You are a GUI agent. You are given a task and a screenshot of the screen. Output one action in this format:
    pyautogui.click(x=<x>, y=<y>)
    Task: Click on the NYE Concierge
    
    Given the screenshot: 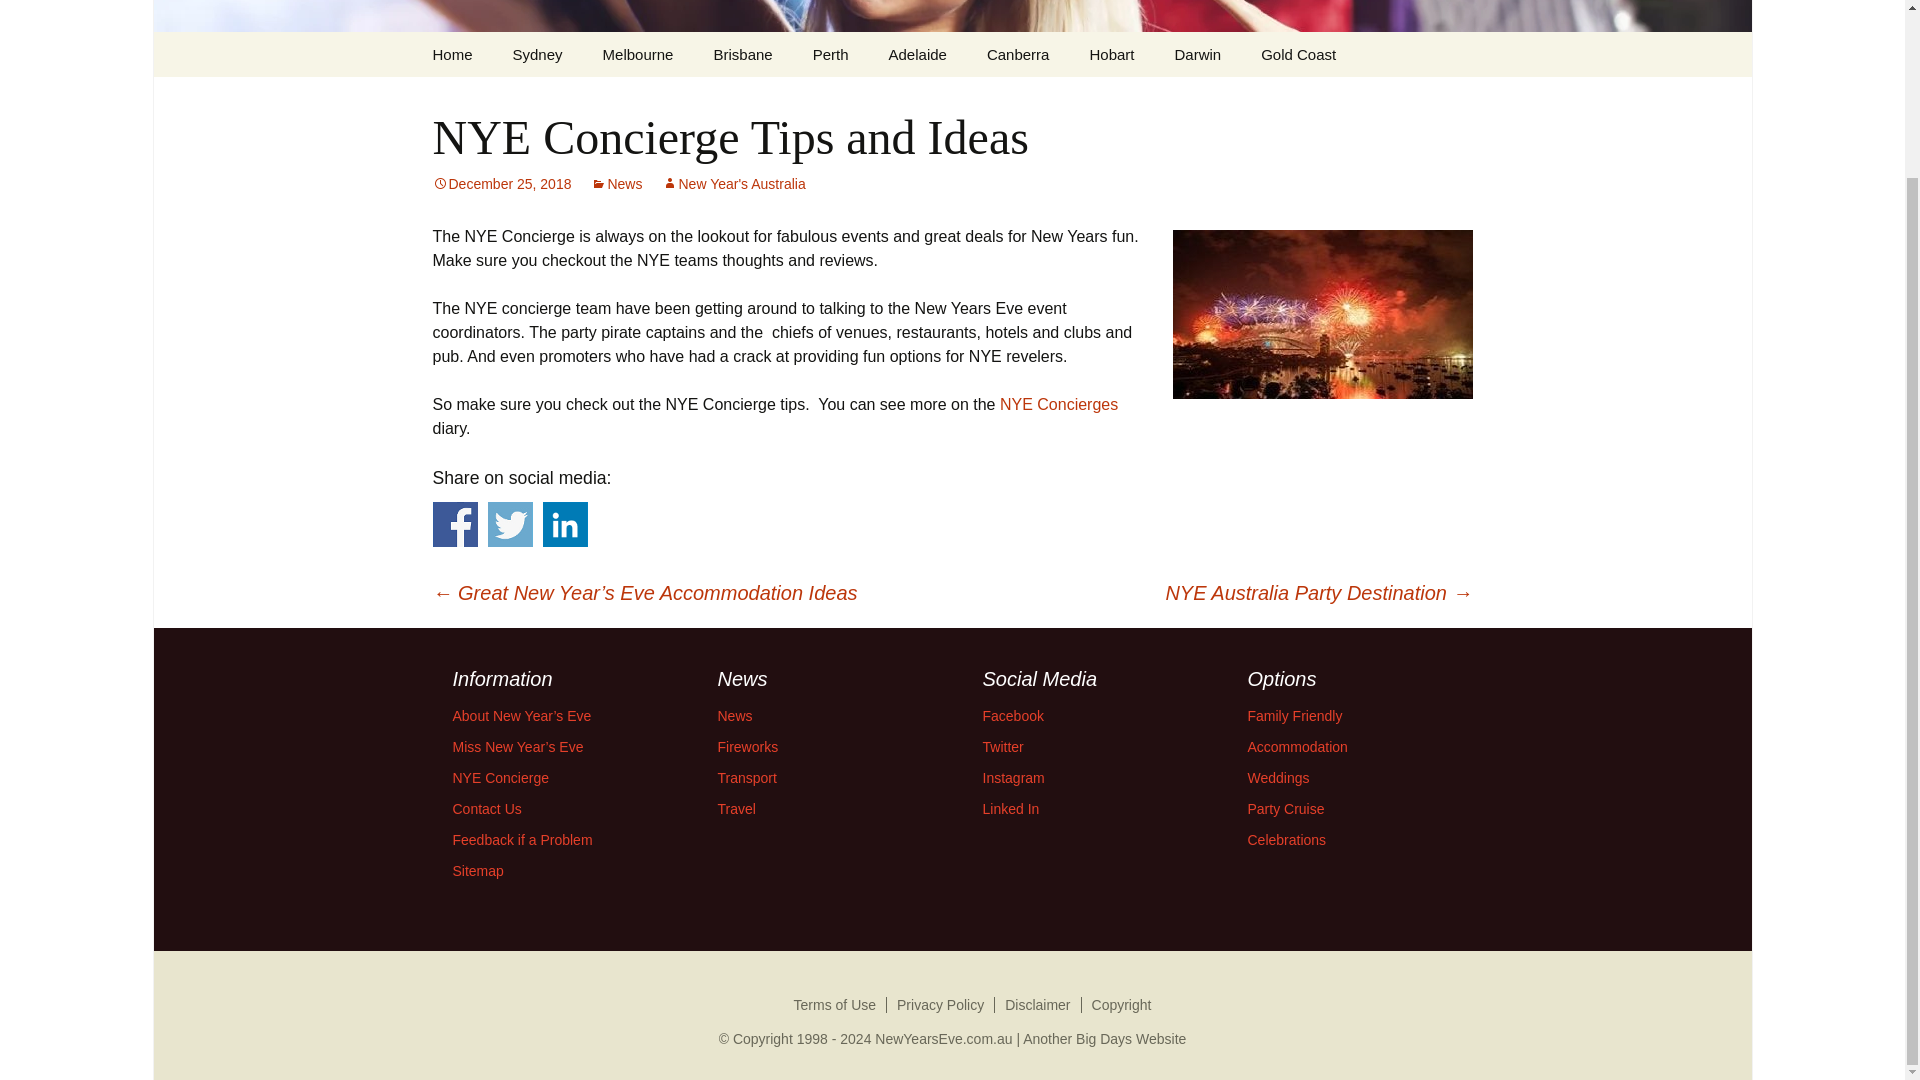 What is the action you would take?
    pyautogui.click(x=500, y=778)
    